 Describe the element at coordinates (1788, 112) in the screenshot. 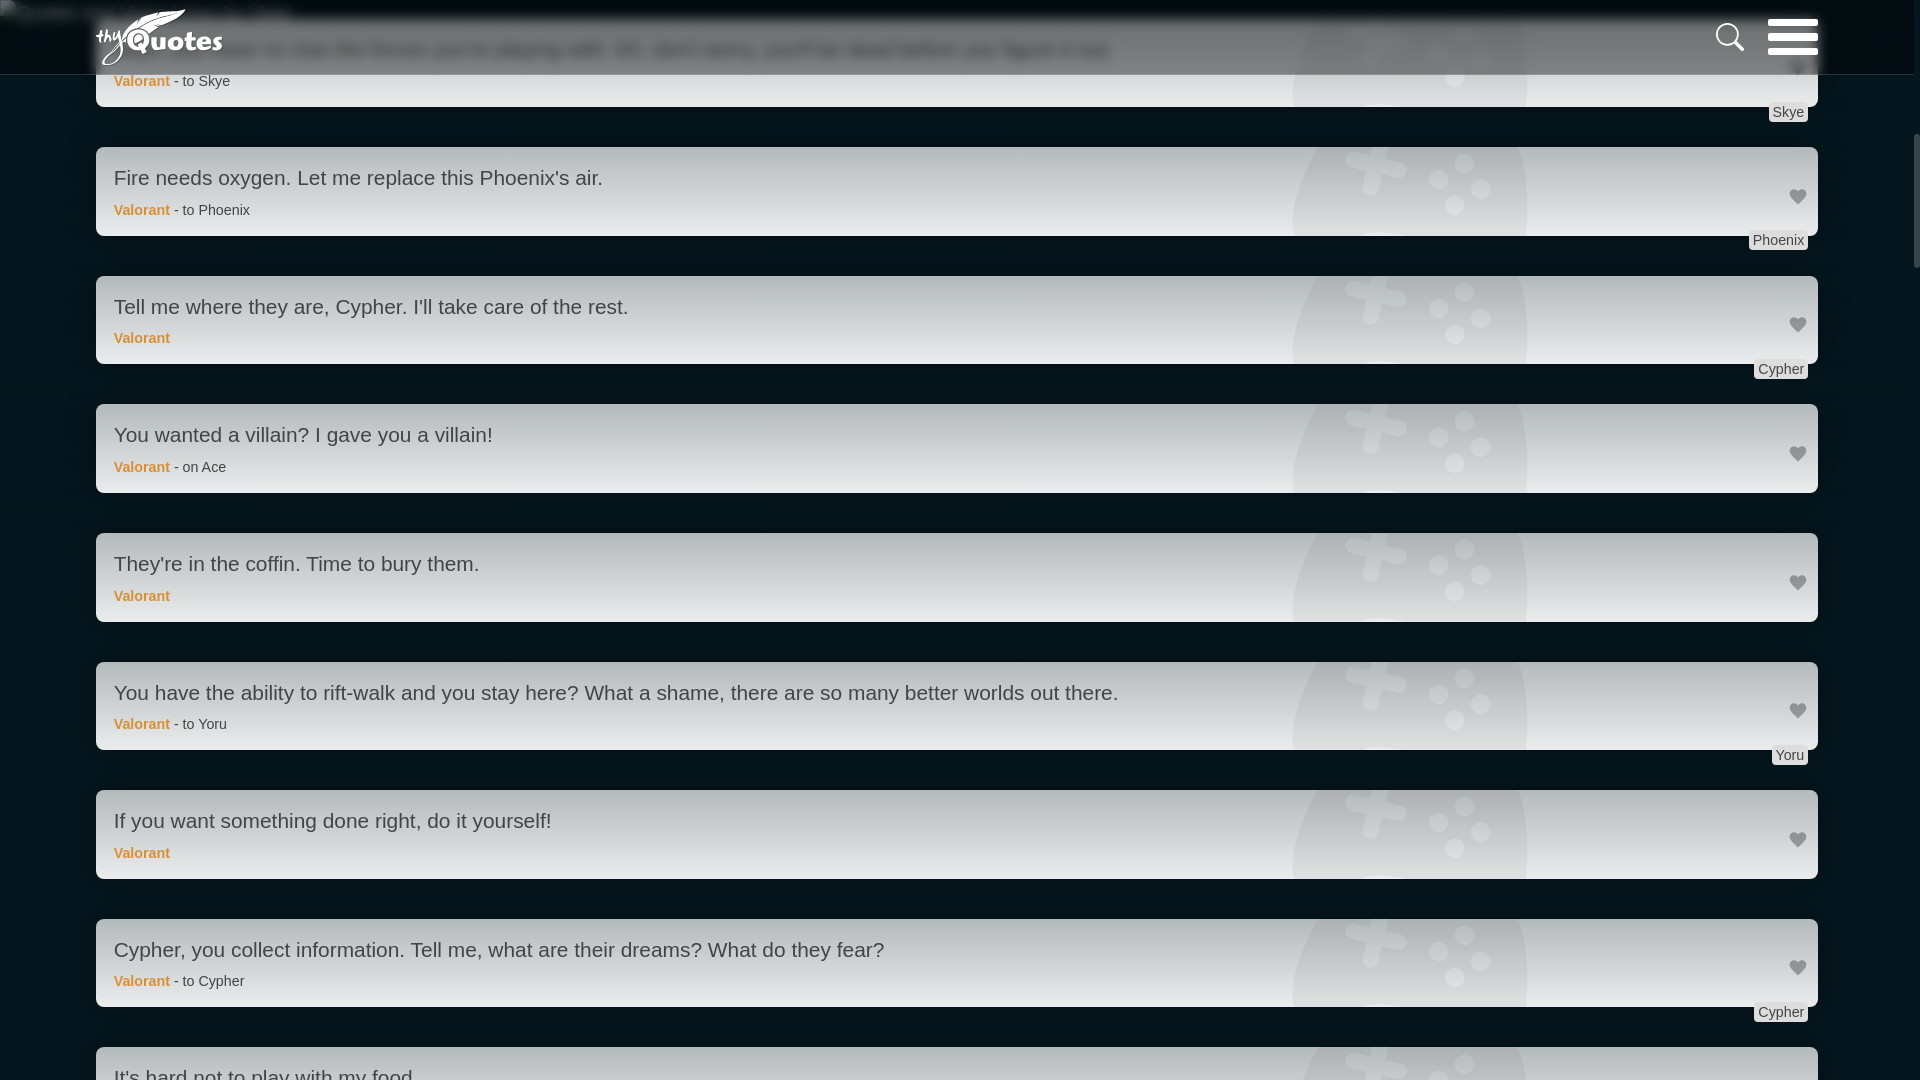

I see `Skye` at that location.